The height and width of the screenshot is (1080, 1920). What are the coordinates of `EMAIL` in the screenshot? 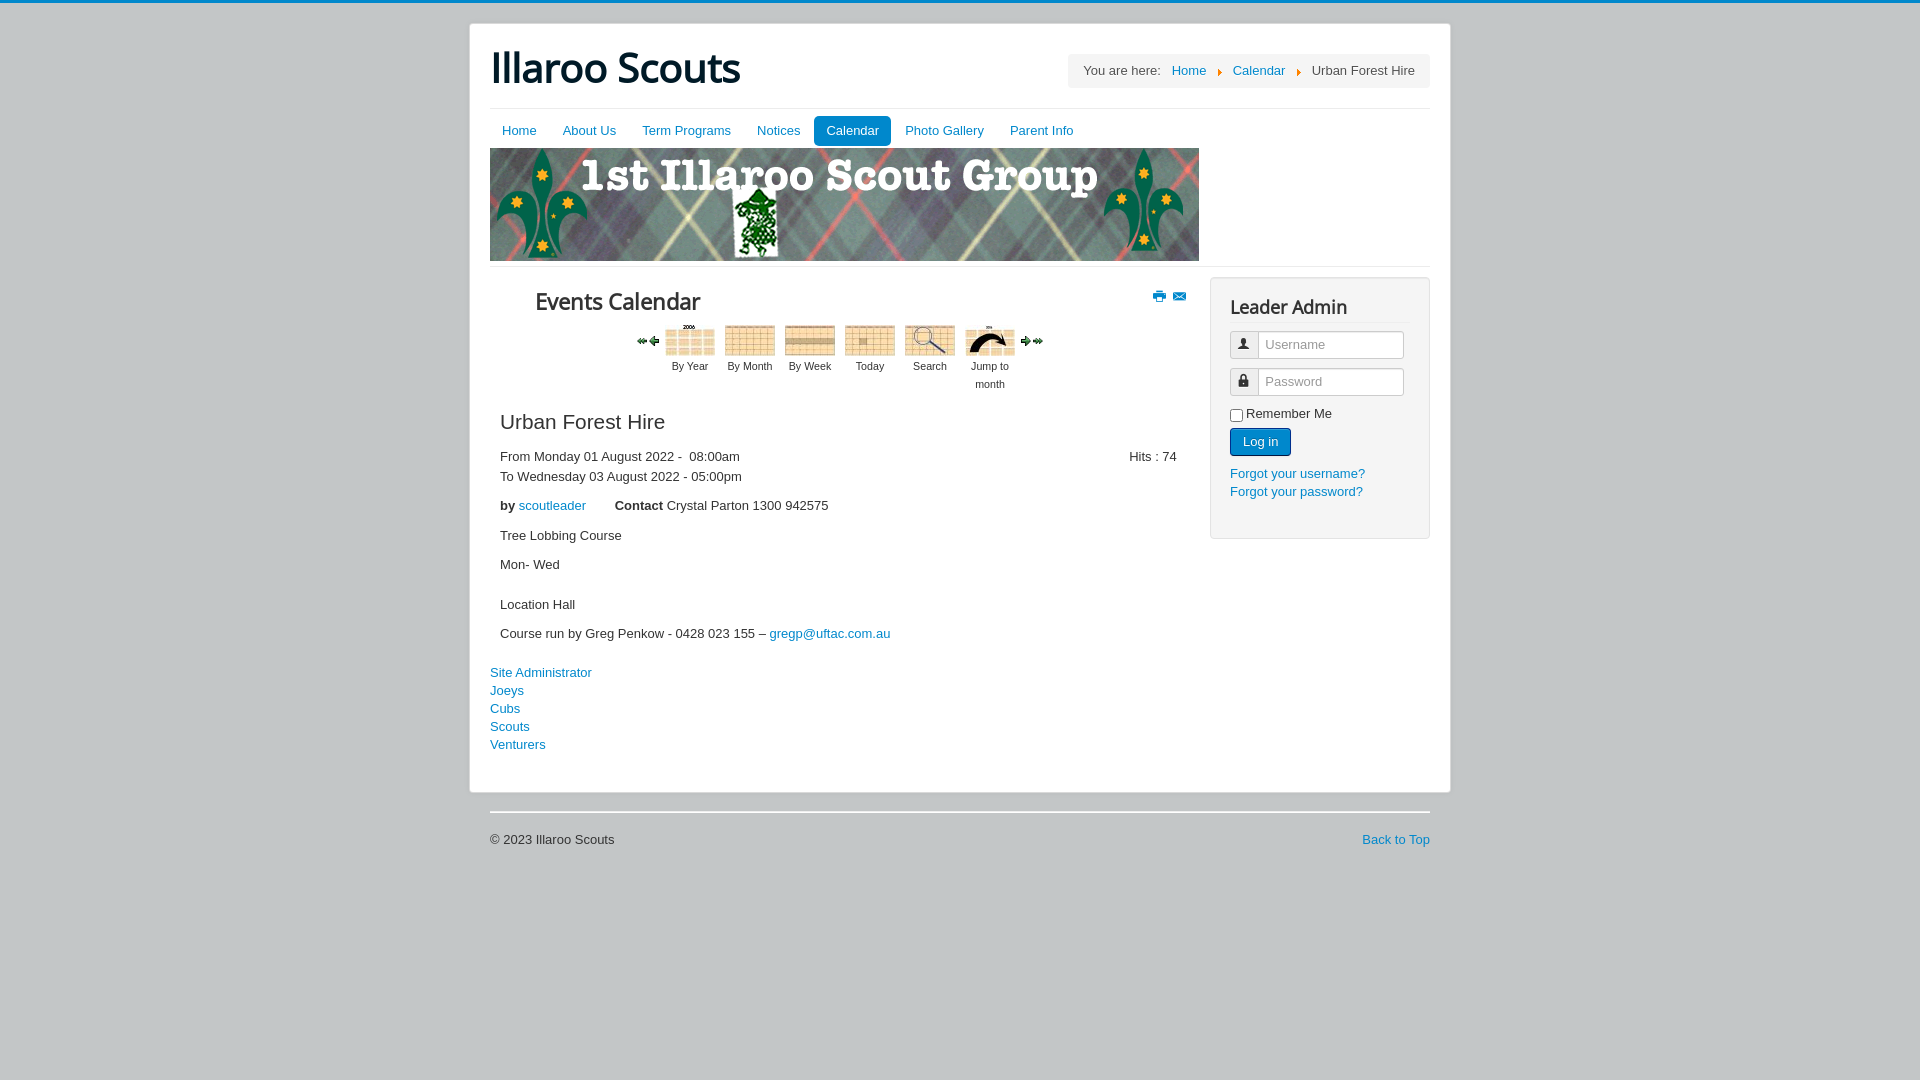 It's located at (1182, 298).